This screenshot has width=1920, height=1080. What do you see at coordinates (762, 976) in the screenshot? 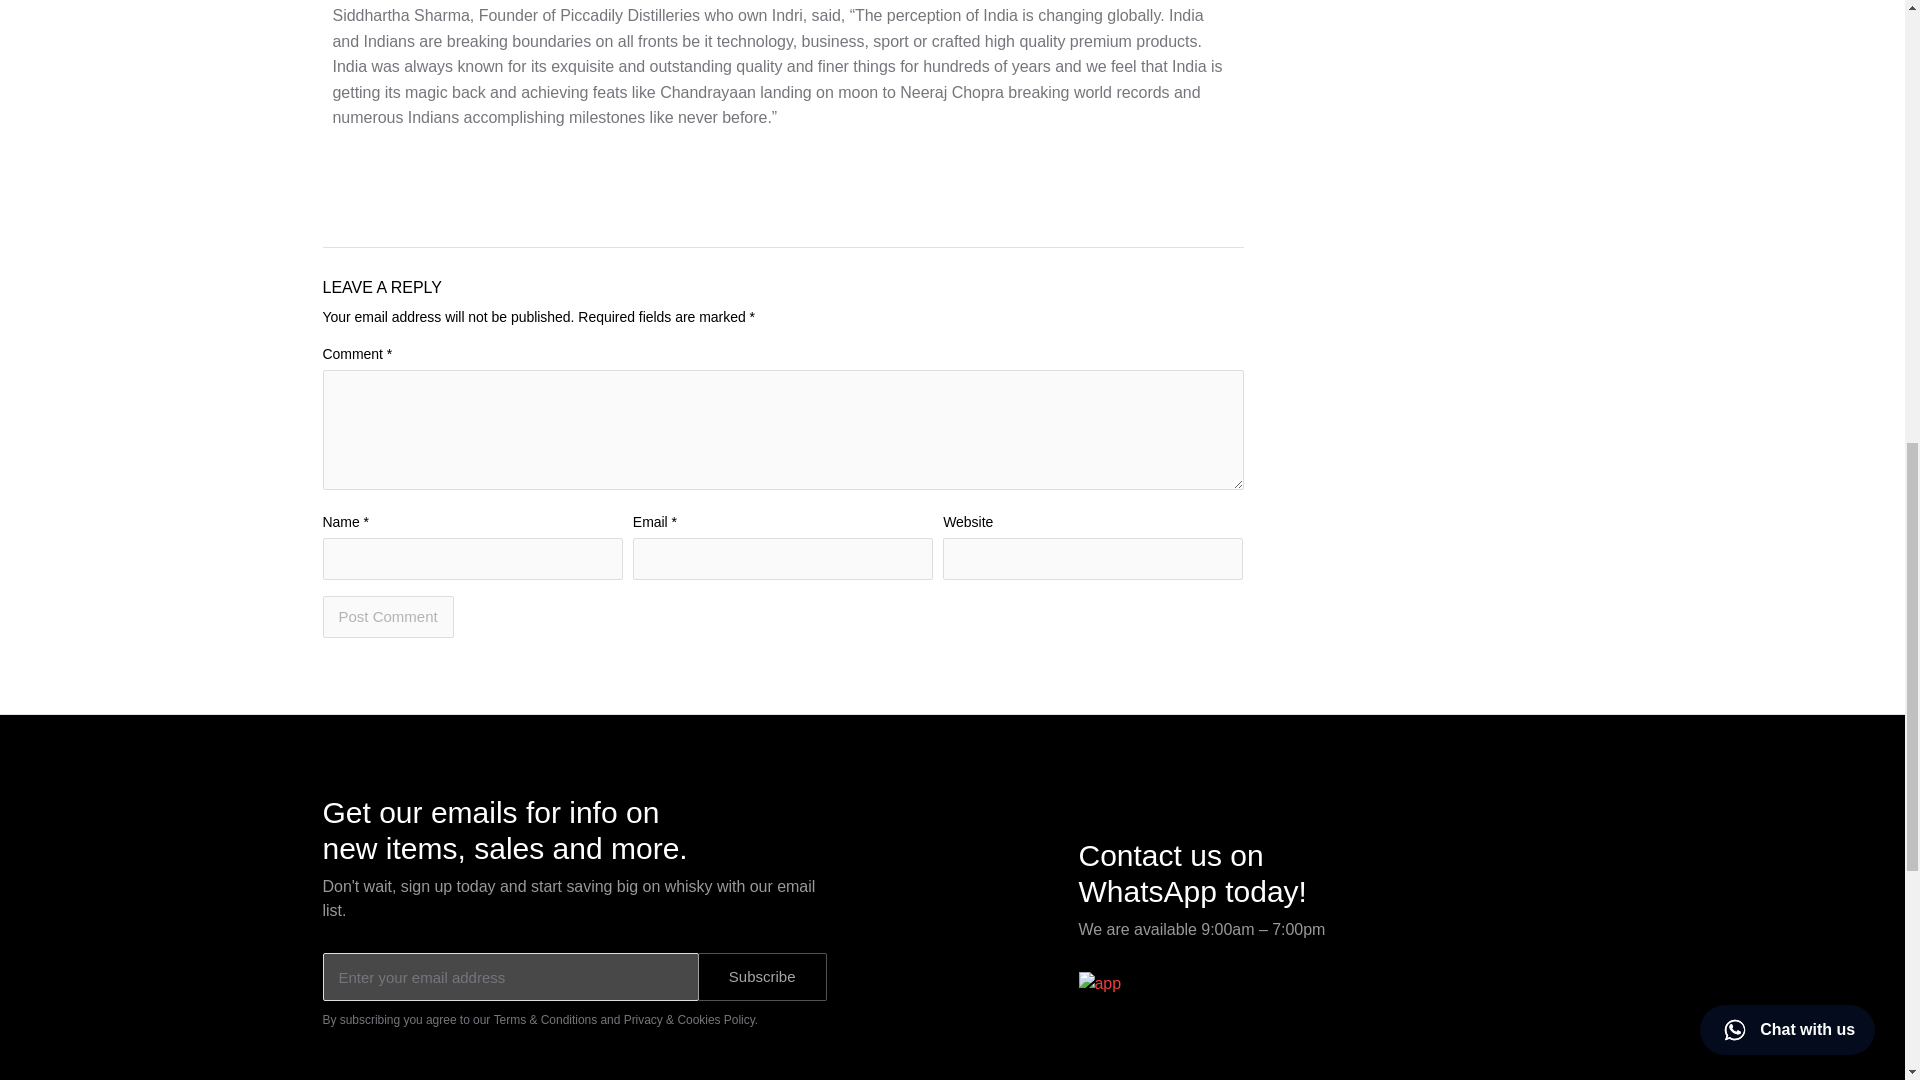
I see `Subscribe` at bounding box center [762, 976].